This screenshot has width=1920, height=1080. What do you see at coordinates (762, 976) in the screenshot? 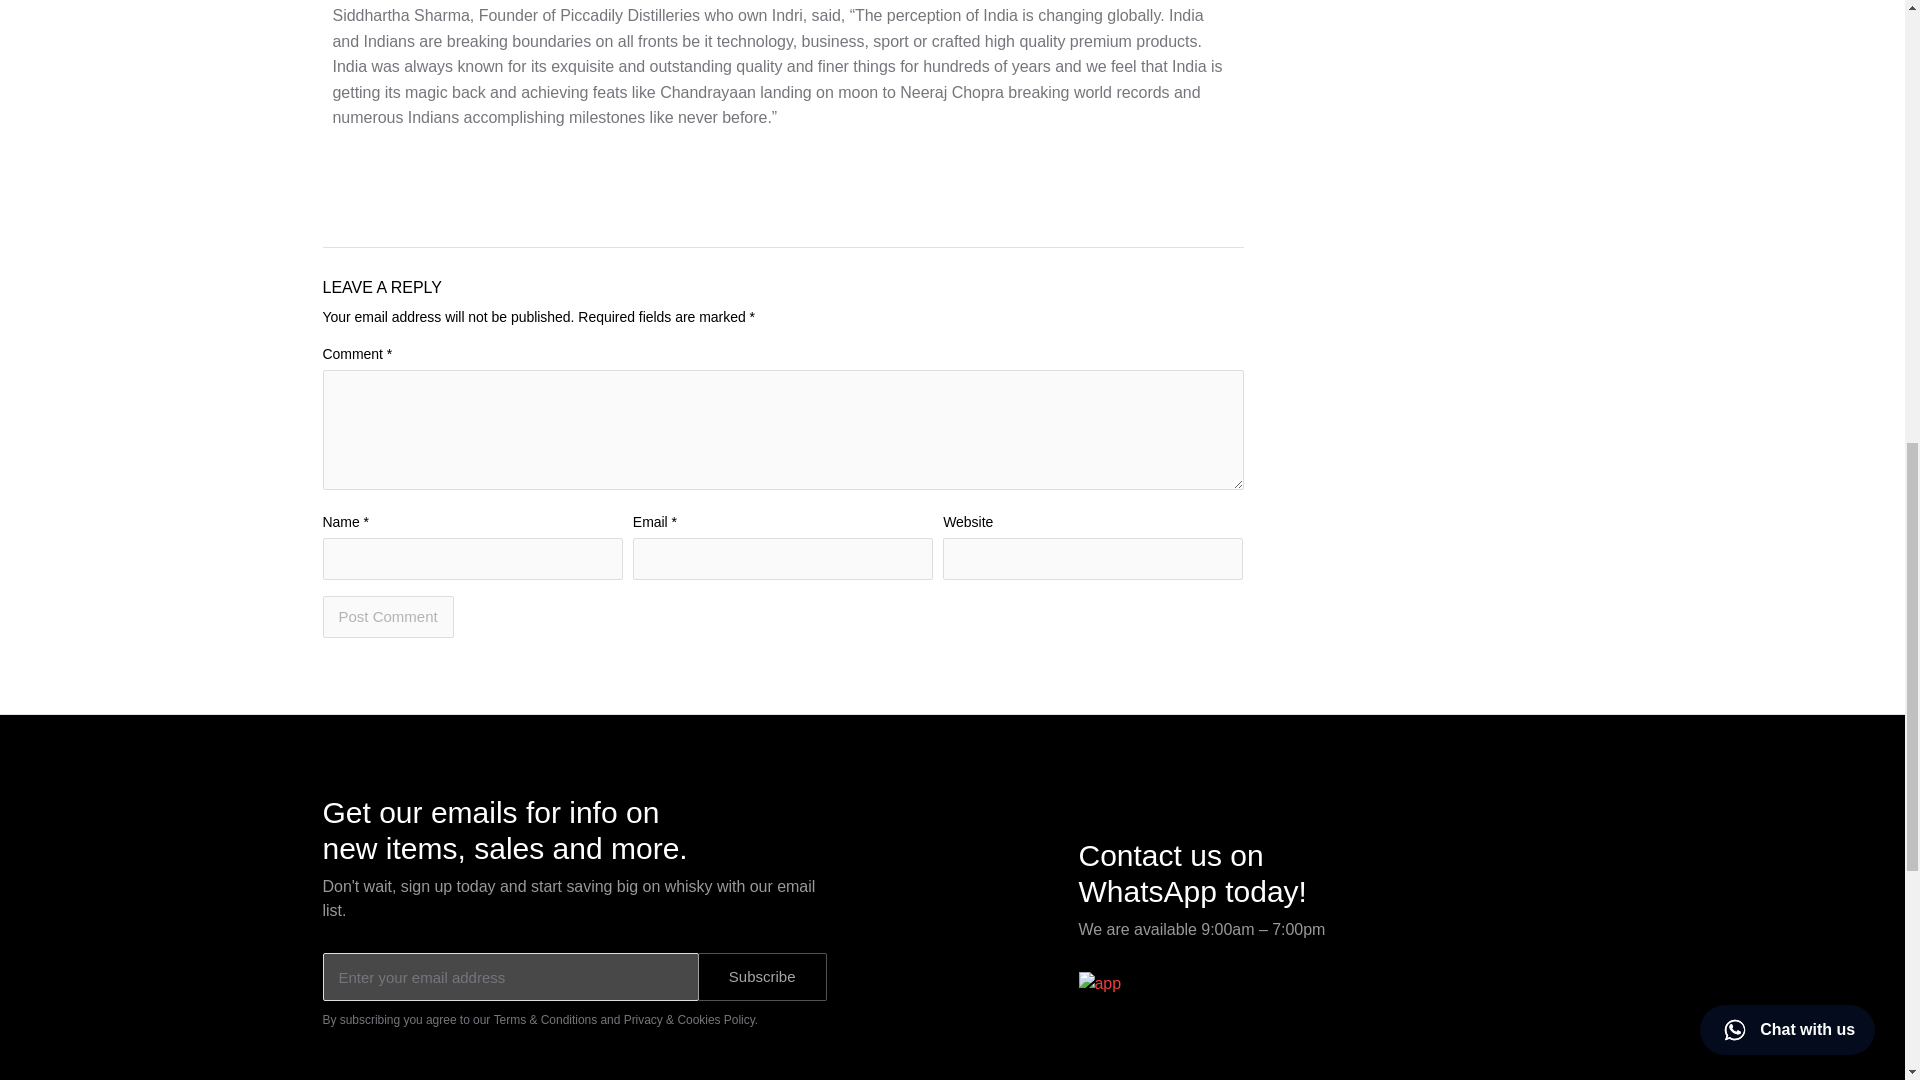
I see `Subscribe` at bounding box center [762, 976].